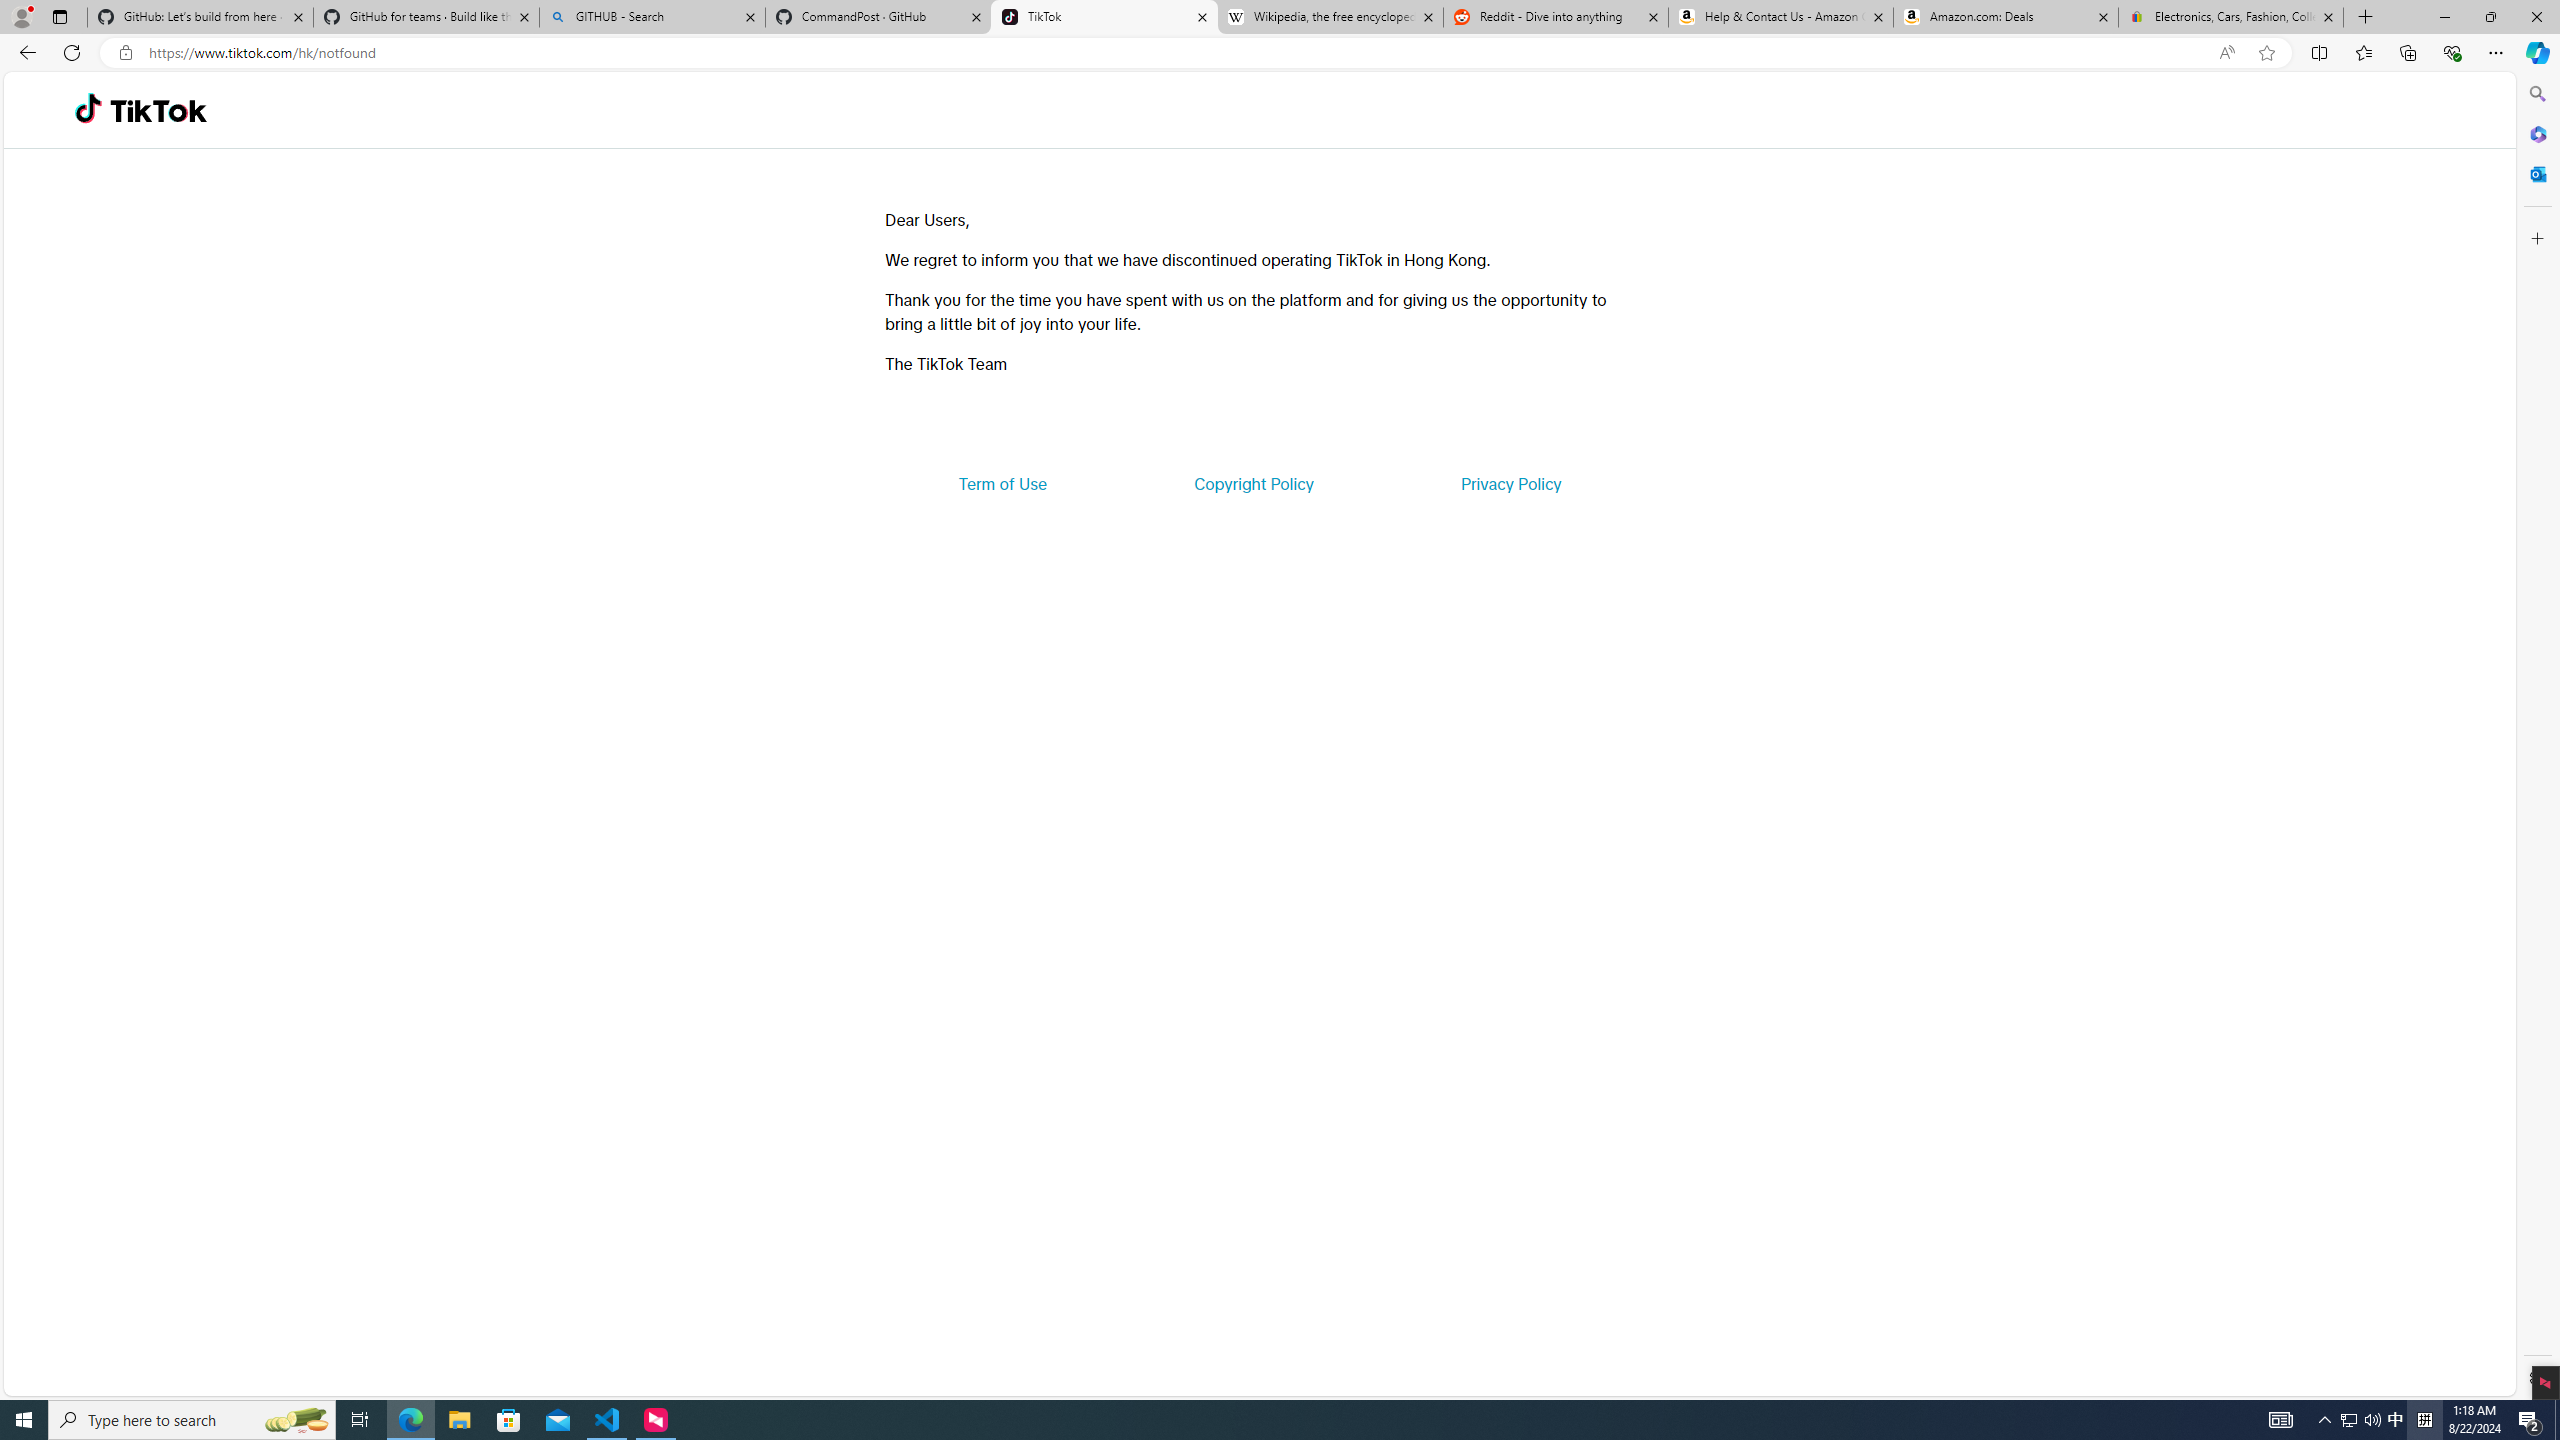  What do you see at coordinates (1510, 484) in the screenshot?
I see `Privacy Policy` at bounding box center [1510, 484].